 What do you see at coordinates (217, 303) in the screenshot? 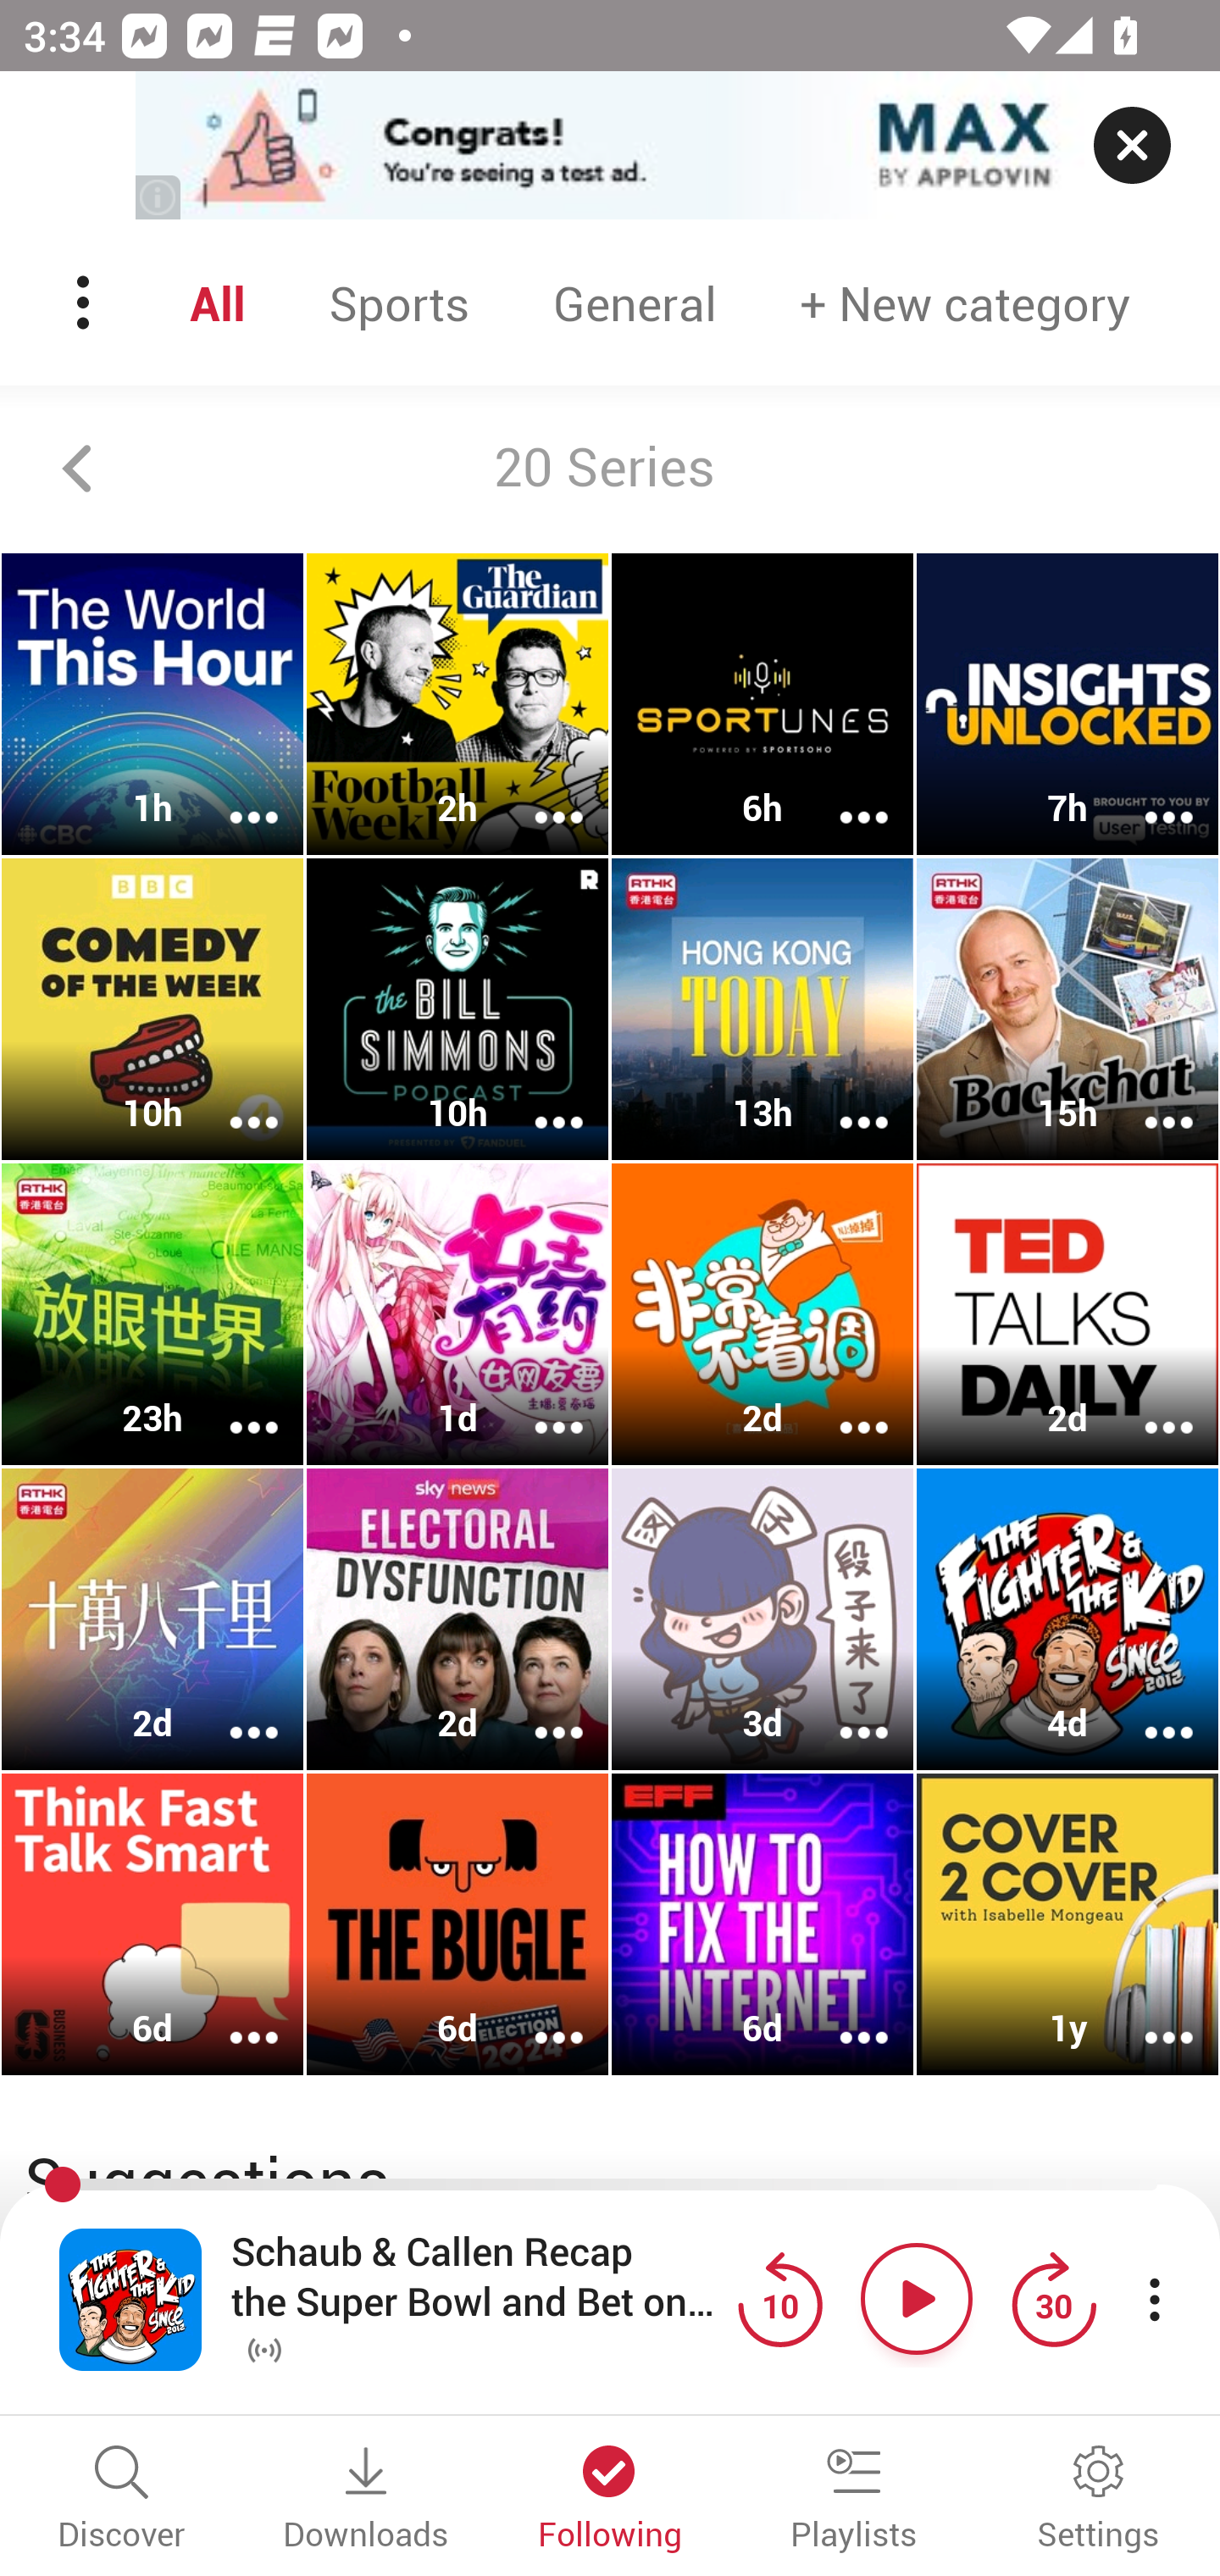
I see `All` at bounding box center [217, 303].